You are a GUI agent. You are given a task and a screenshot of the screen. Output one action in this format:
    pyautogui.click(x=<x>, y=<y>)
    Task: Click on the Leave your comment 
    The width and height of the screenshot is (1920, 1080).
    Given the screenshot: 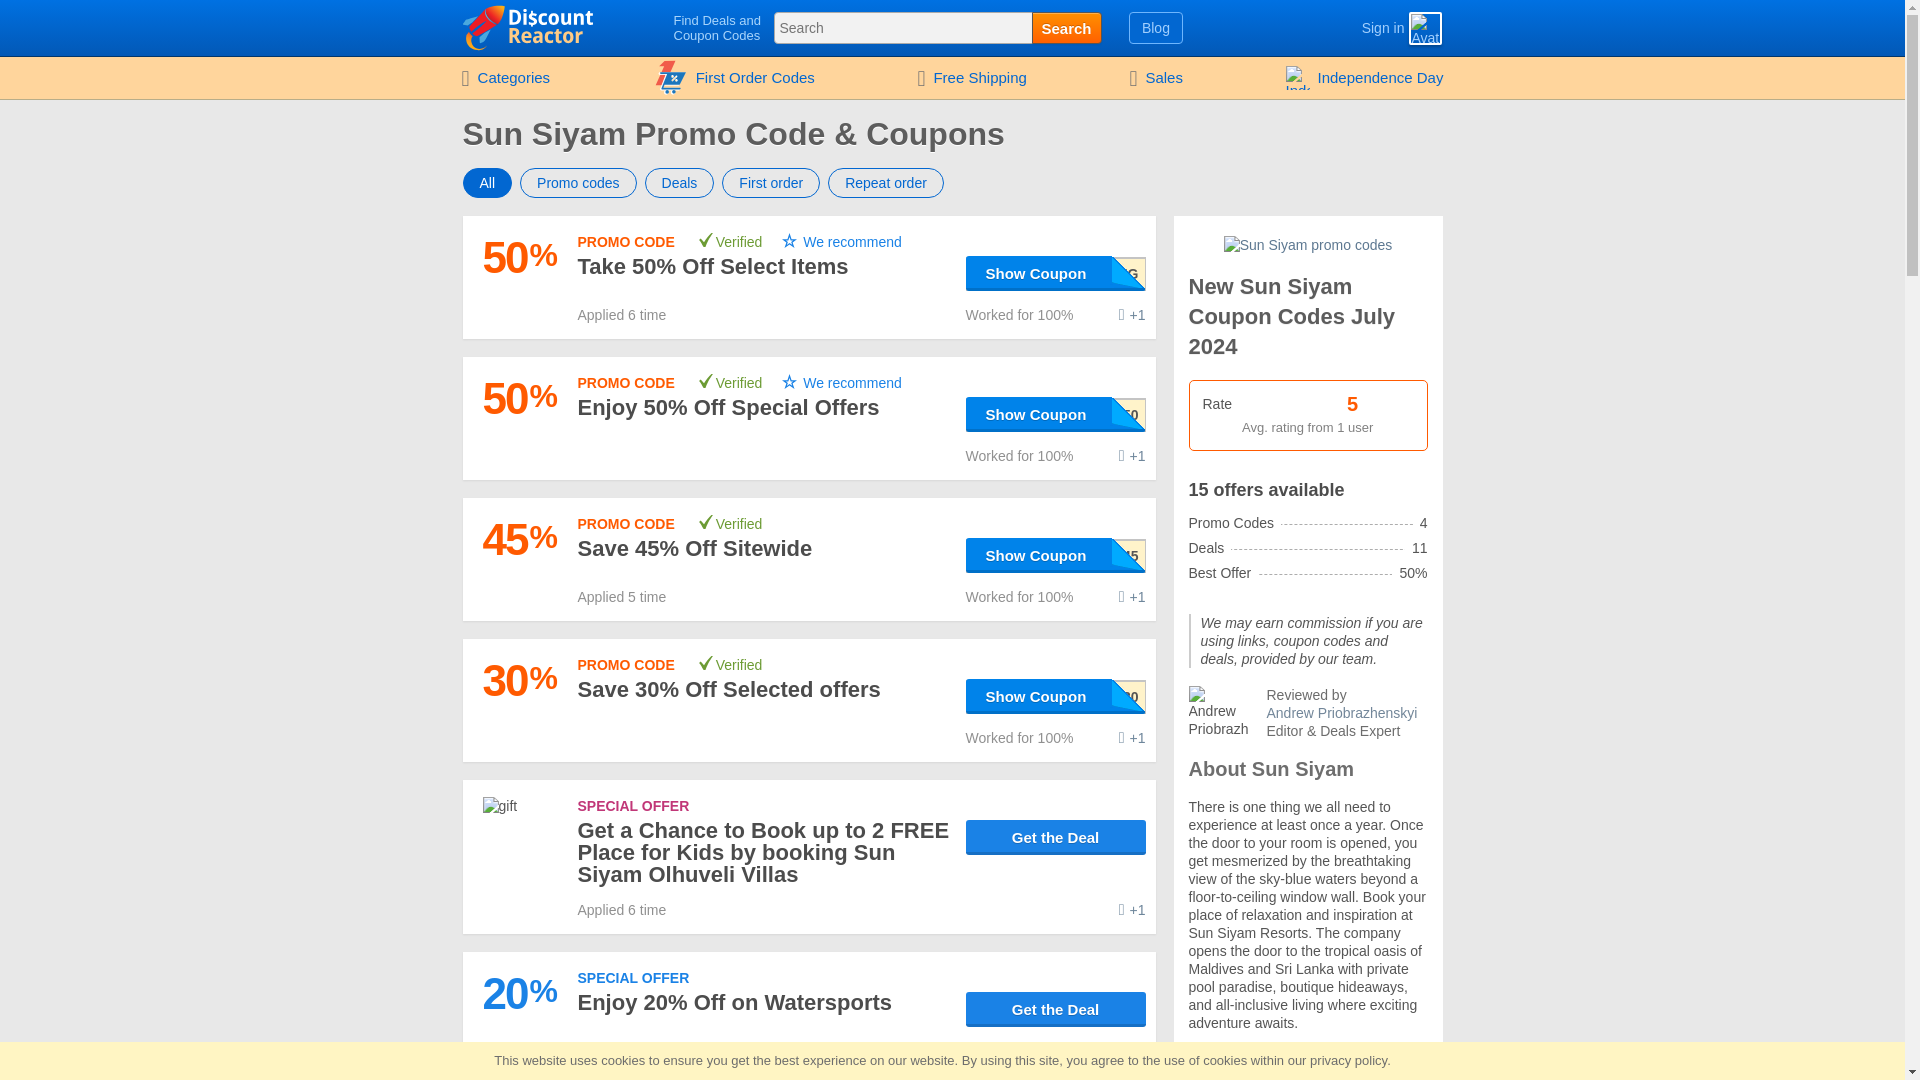 What is the action you would take?
    pyautogui.click(x=1132, y=596)
    